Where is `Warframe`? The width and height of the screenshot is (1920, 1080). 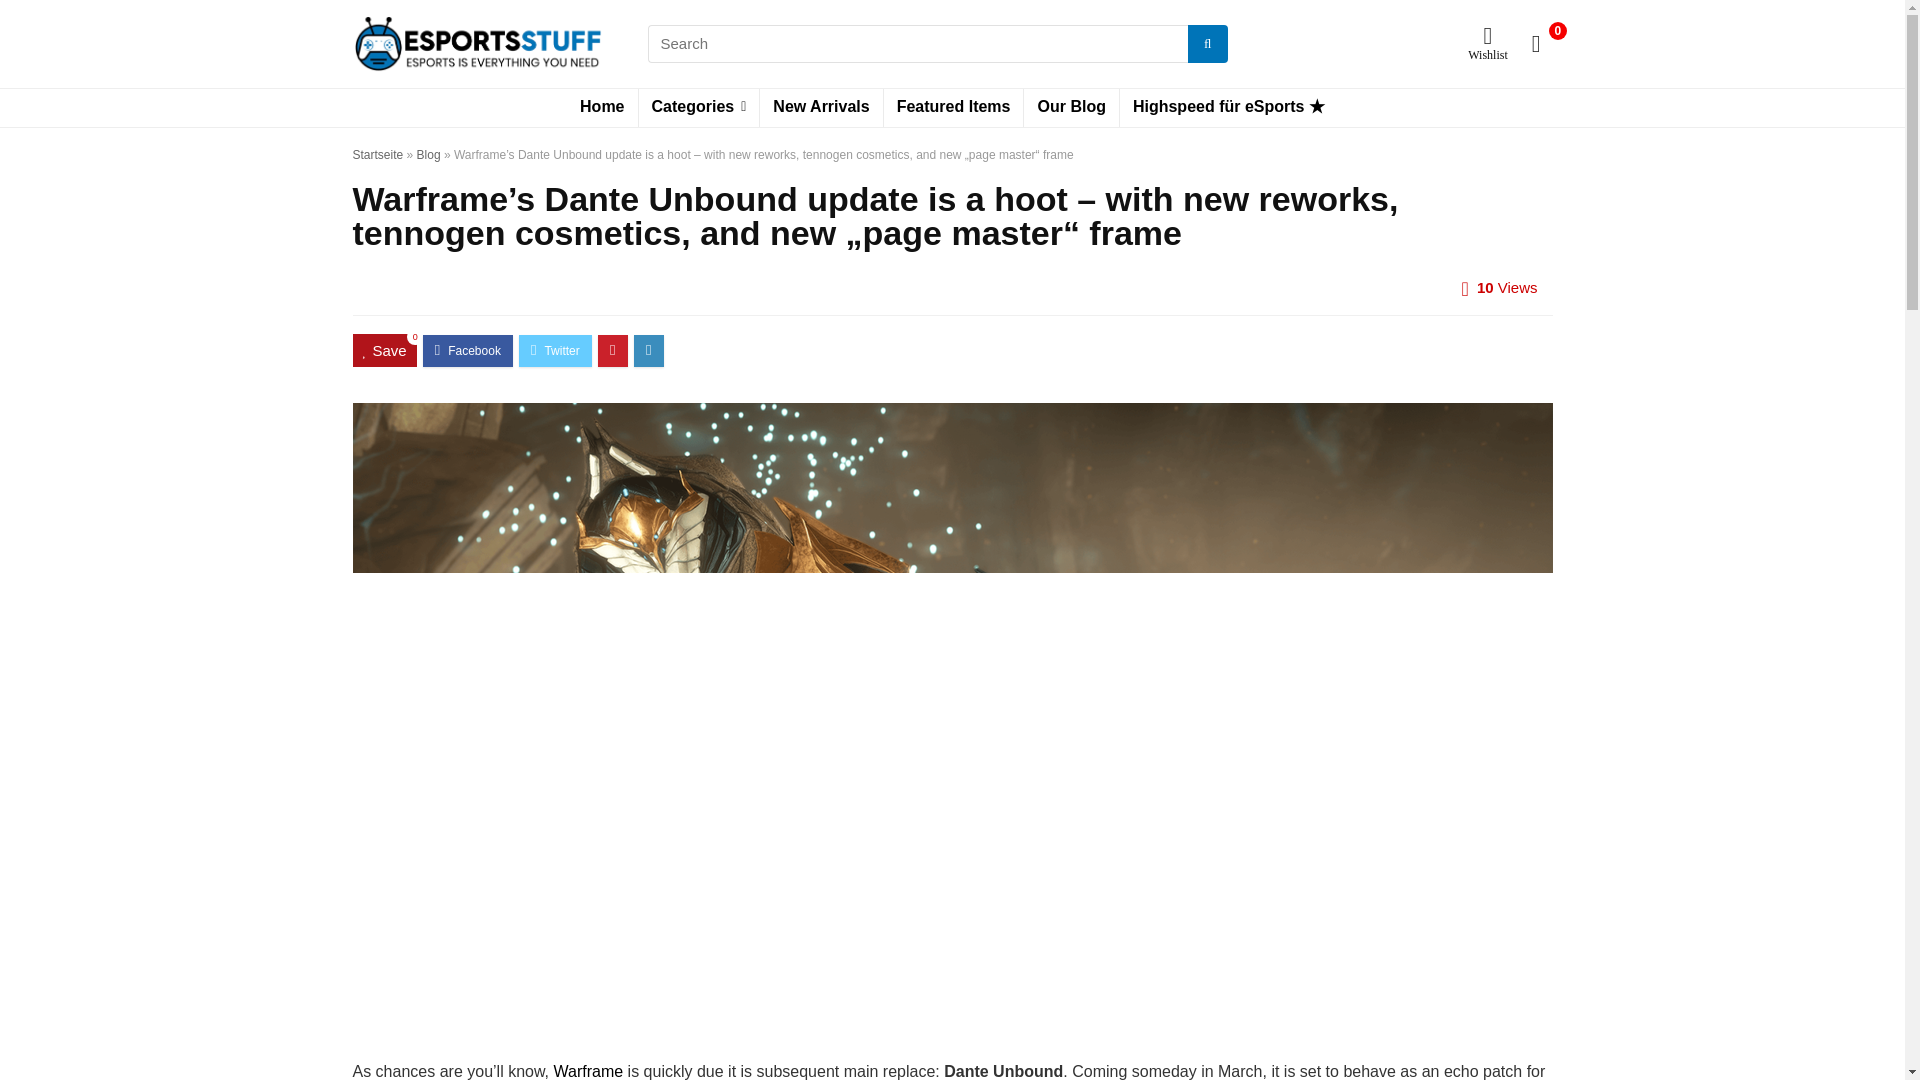 Warframe is located at coordinates (589, 1071).